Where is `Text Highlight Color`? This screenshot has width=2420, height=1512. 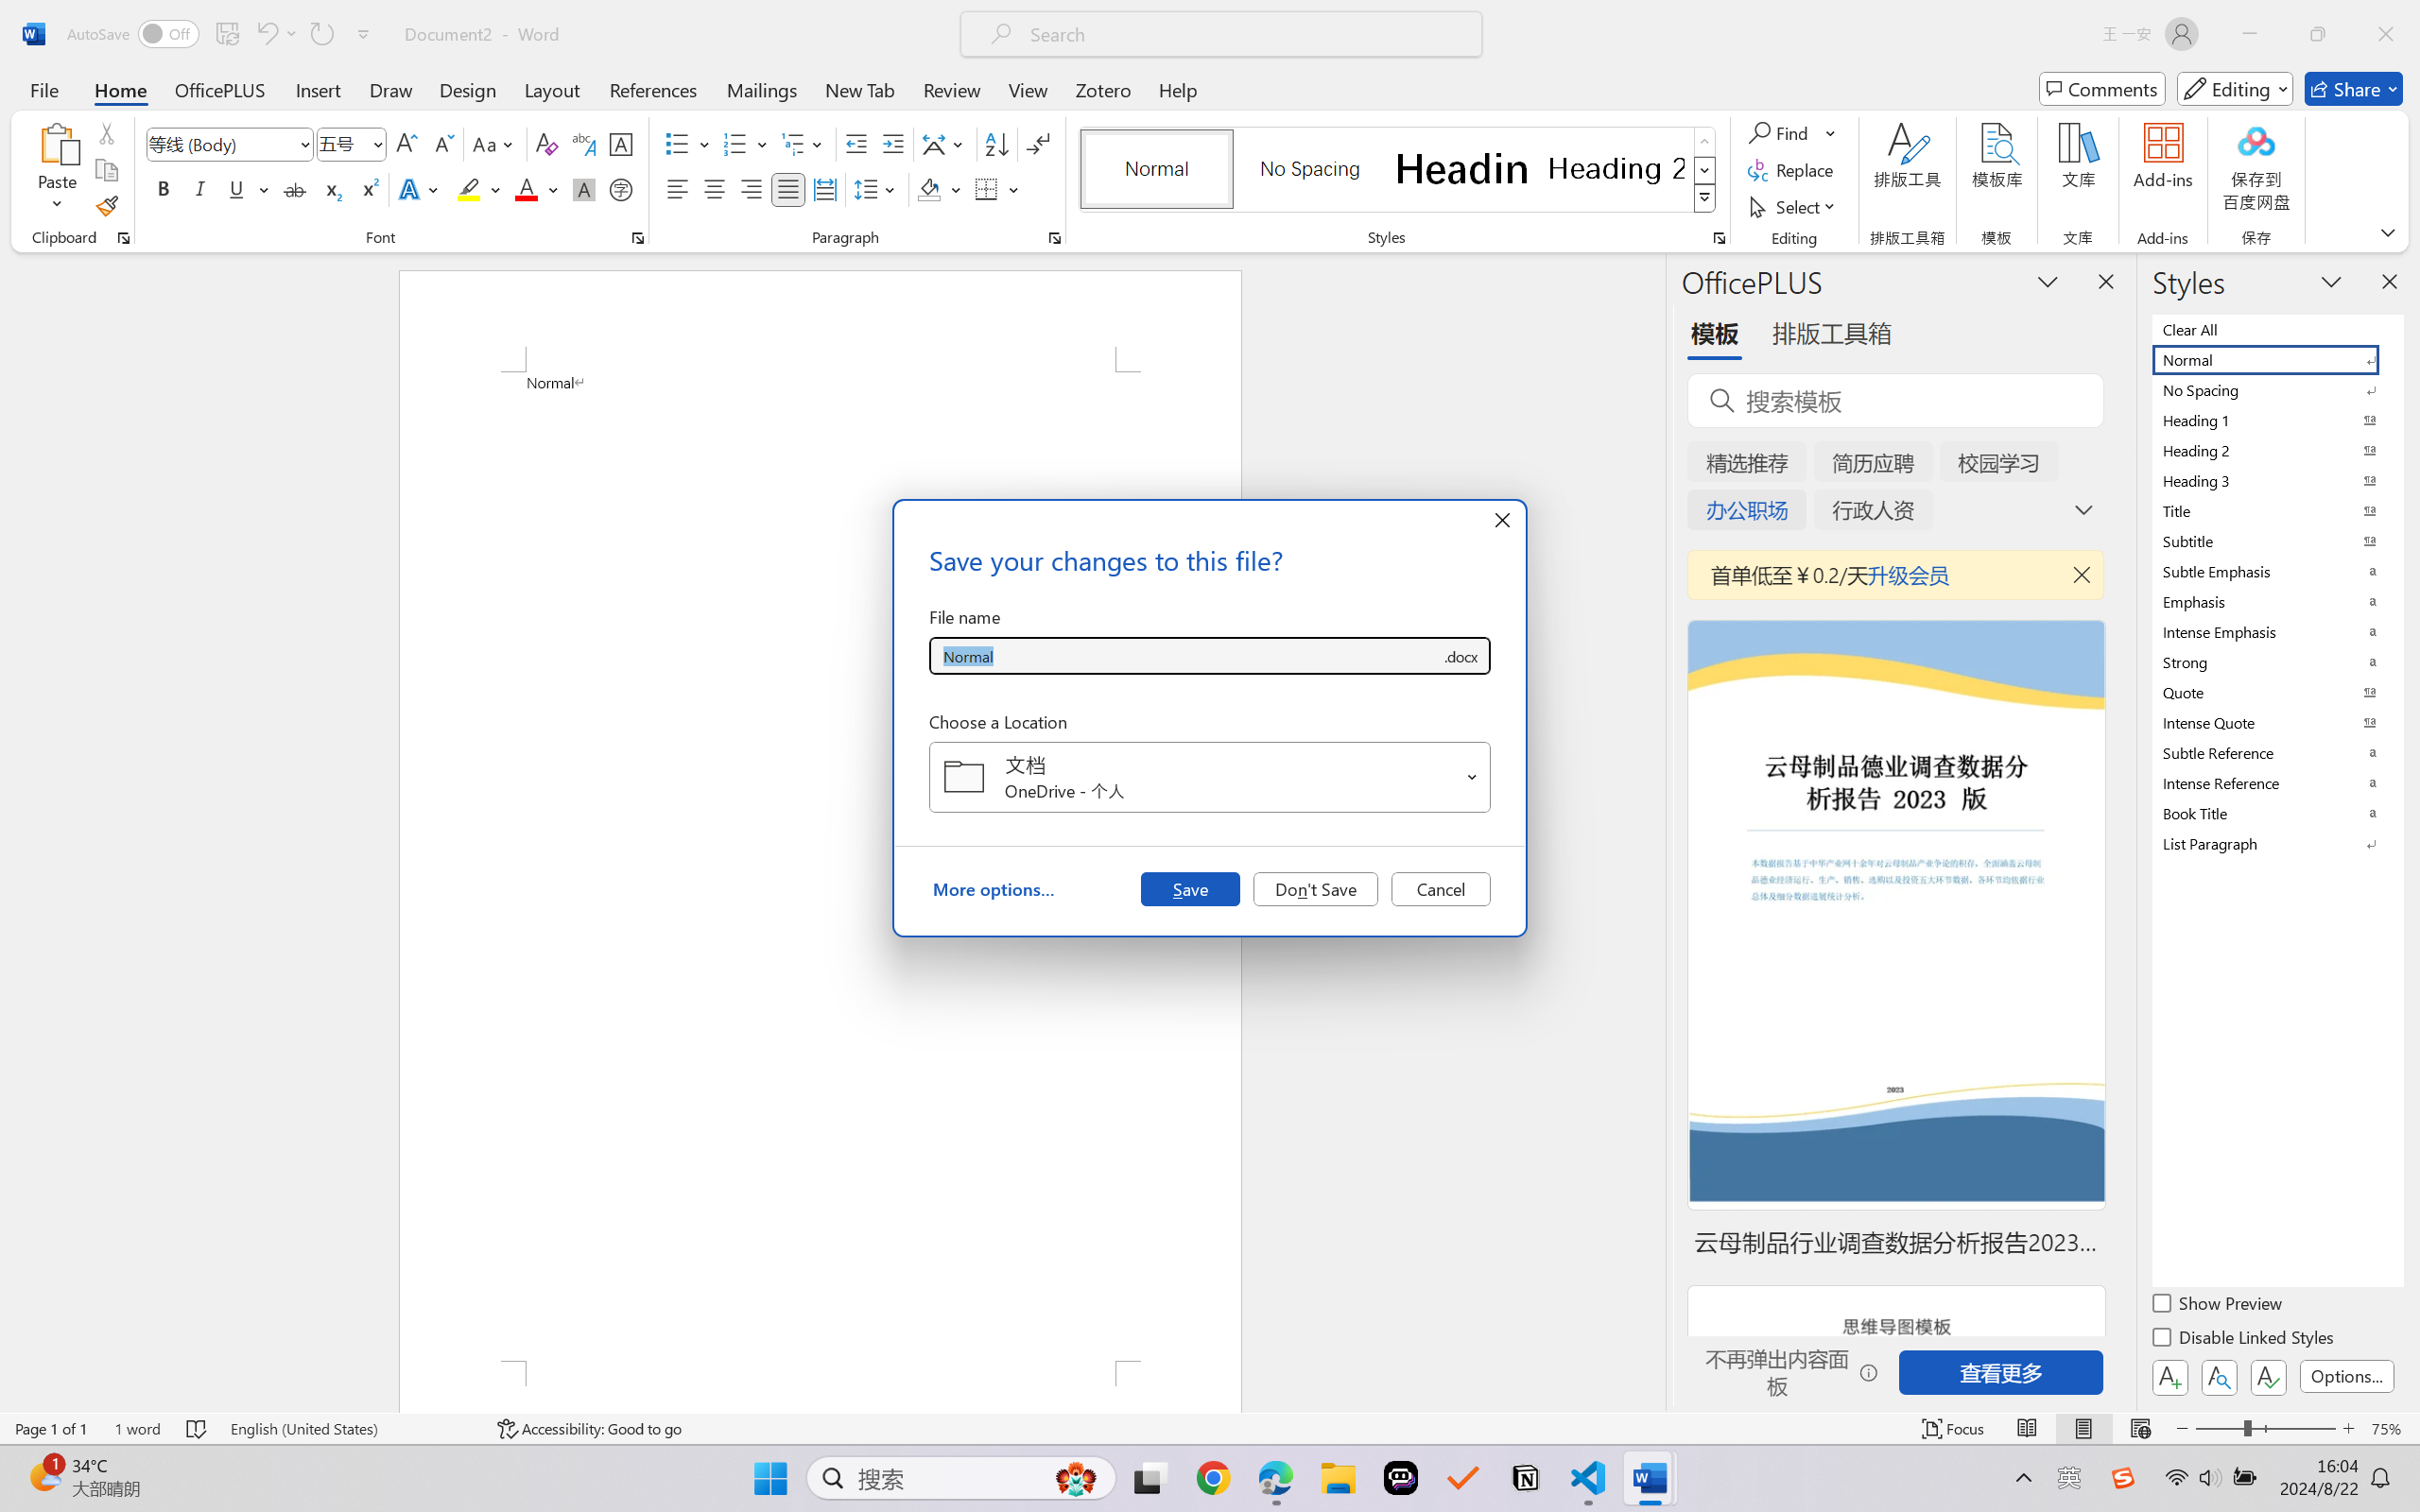
Text Highlight Color is located at coordinates (478, 189).